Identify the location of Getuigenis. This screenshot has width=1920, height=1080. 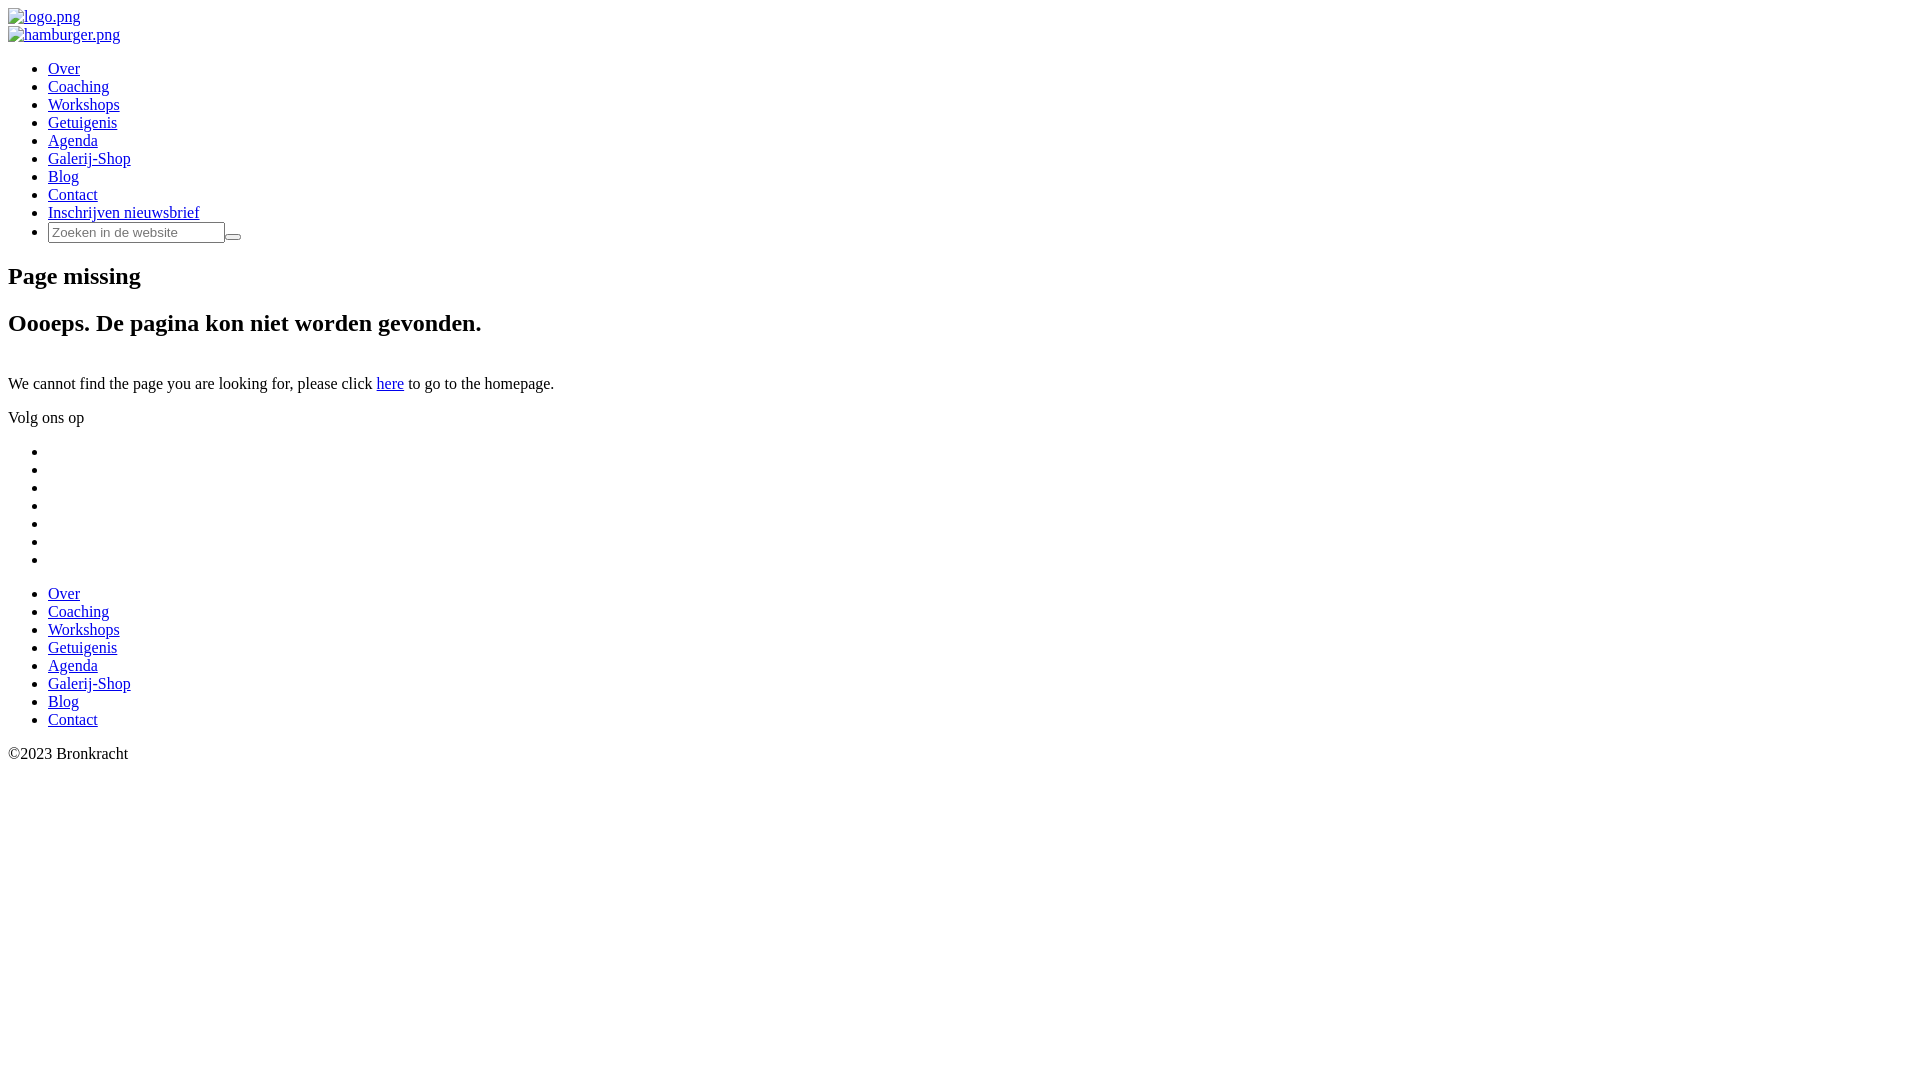
(82, 122).